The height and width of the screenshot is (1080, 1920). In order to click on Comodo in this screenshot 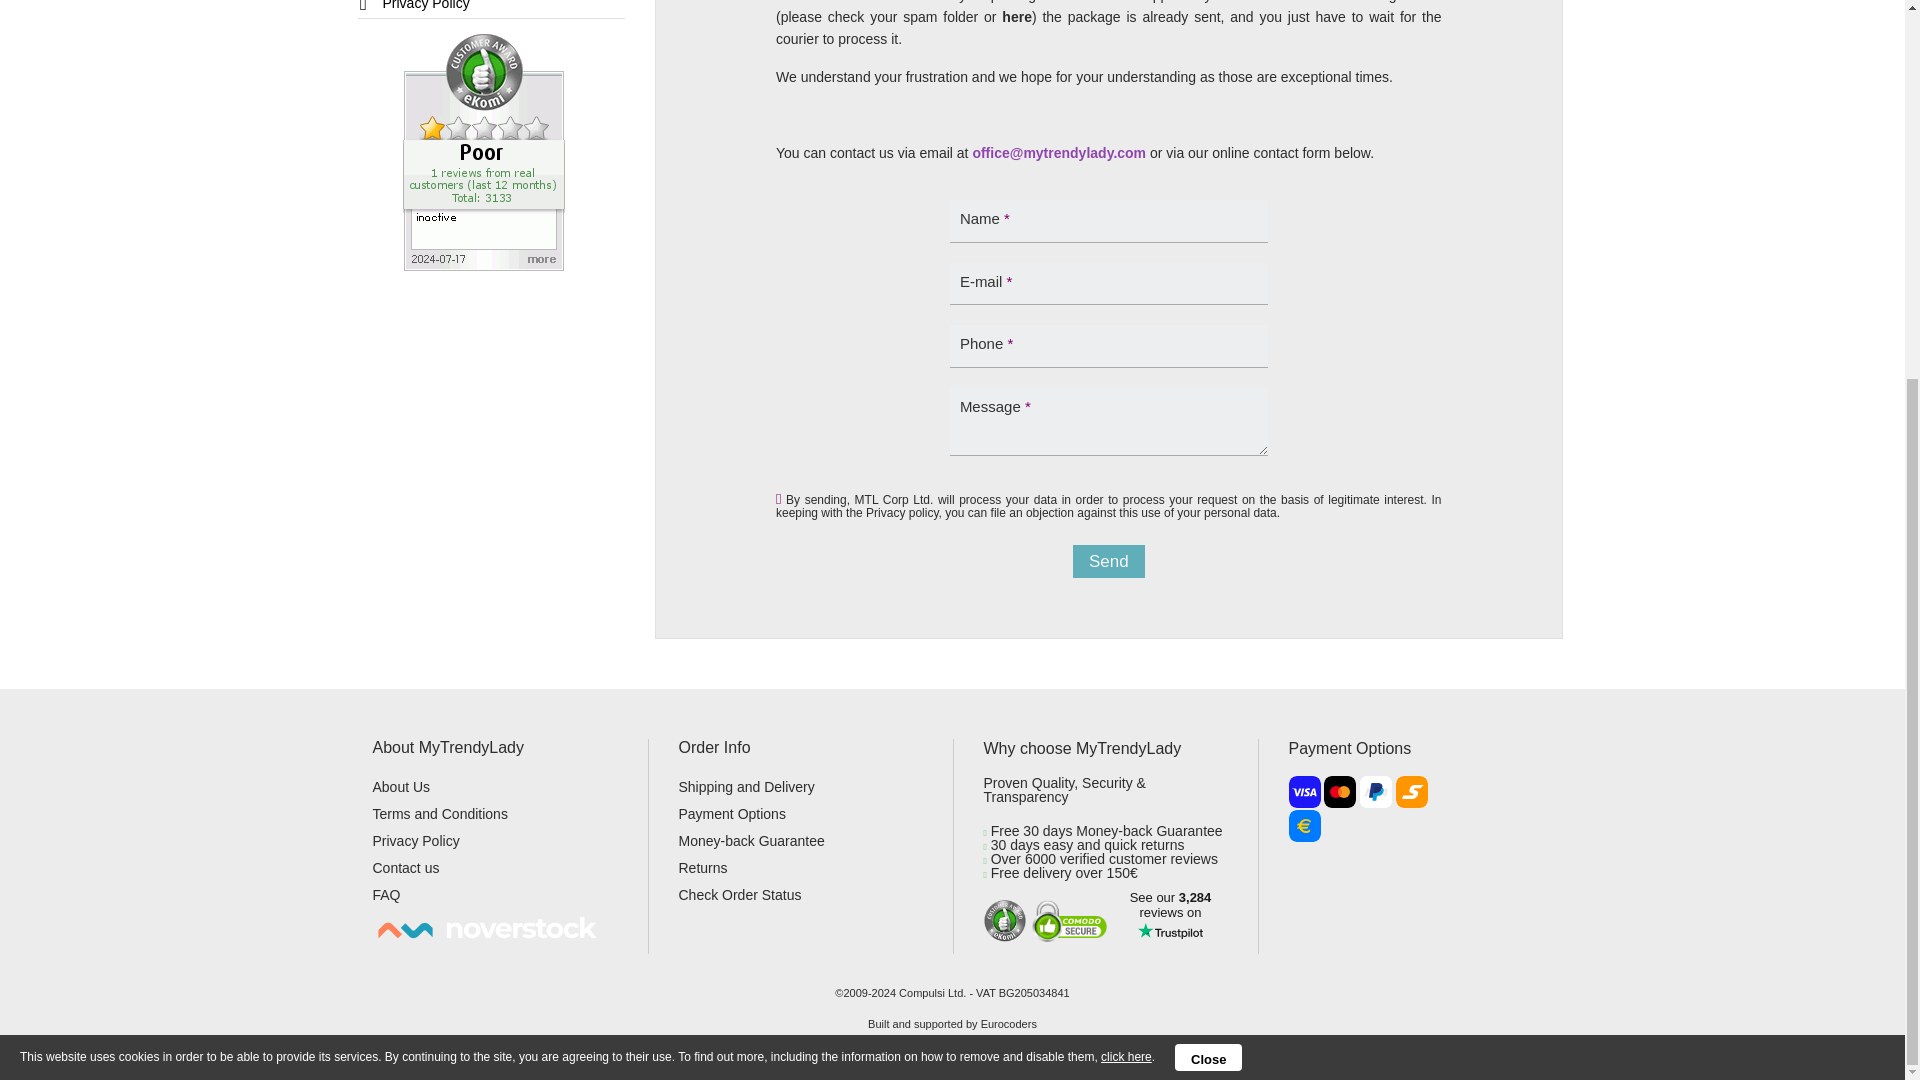, I will do `click(1072, 921)`.